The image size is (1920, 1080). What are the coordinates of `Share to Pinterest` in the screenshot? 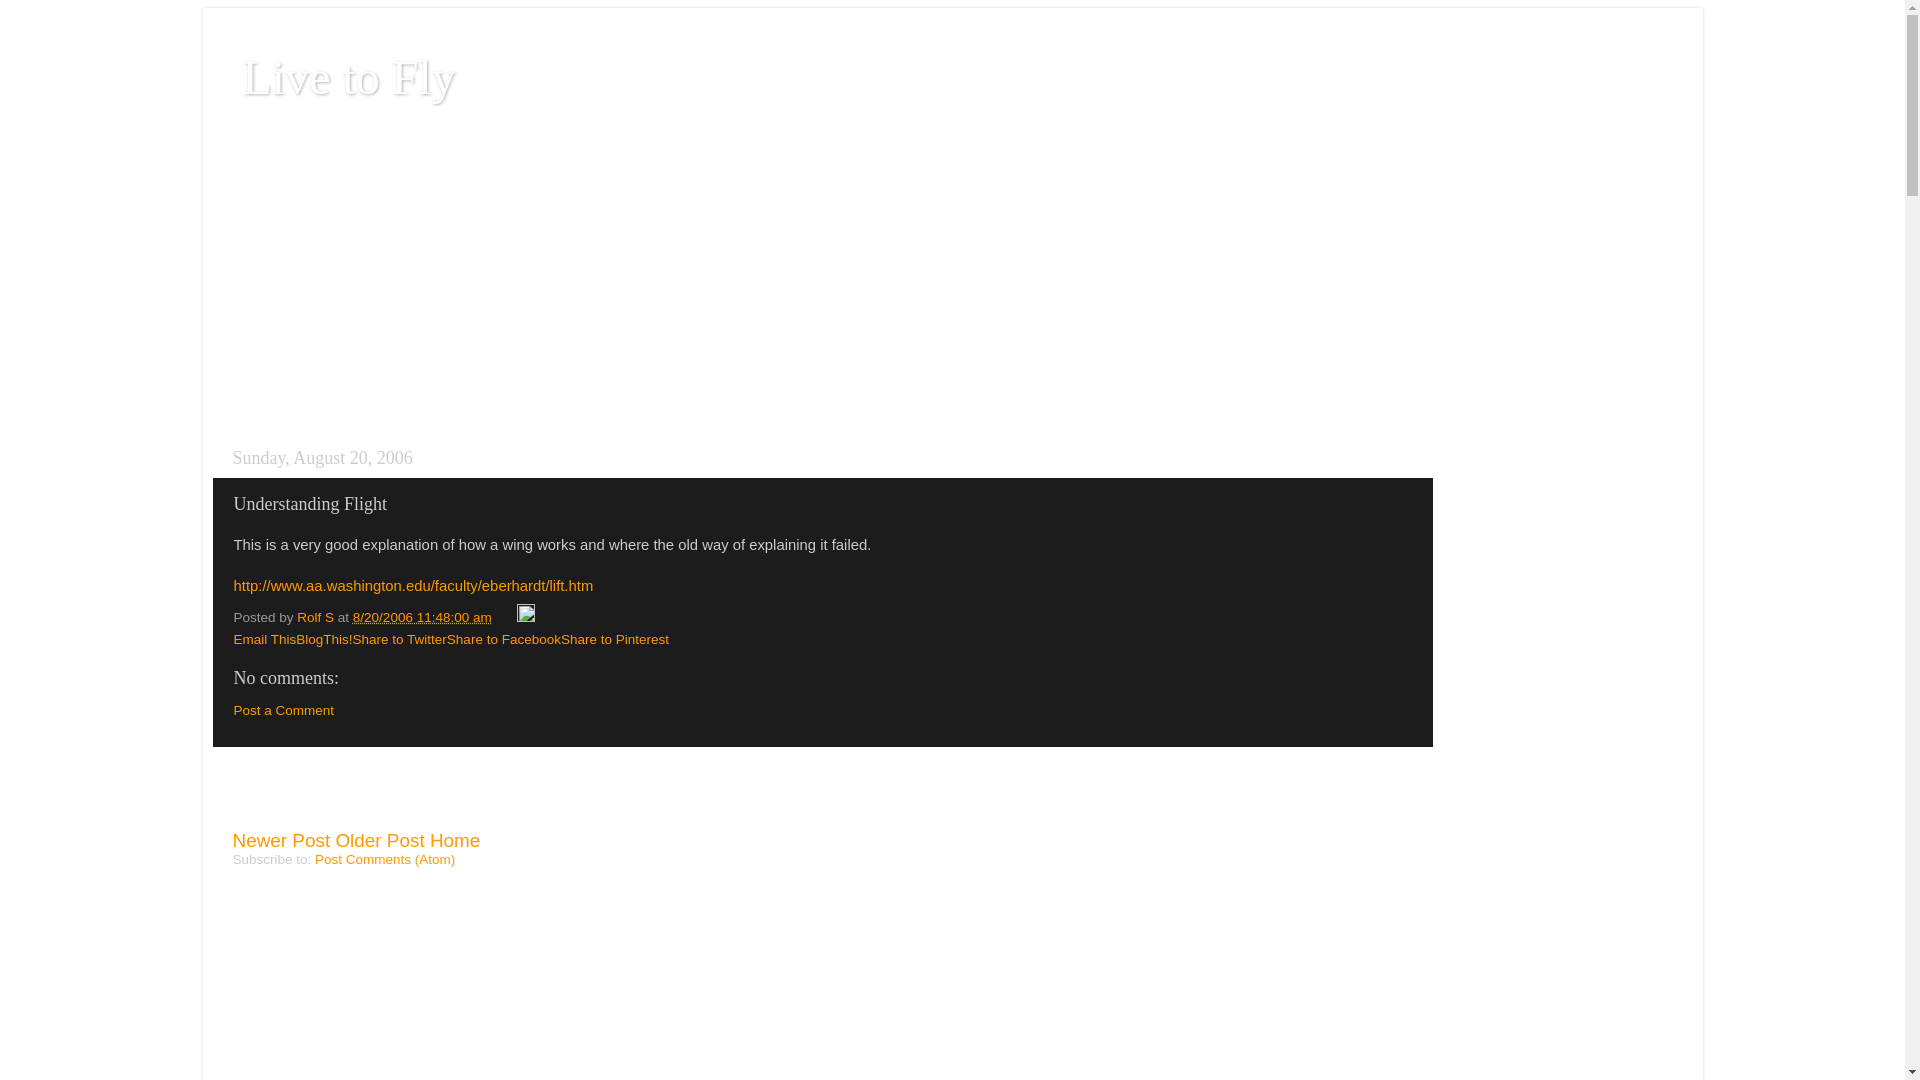 It's located at (615, 640).